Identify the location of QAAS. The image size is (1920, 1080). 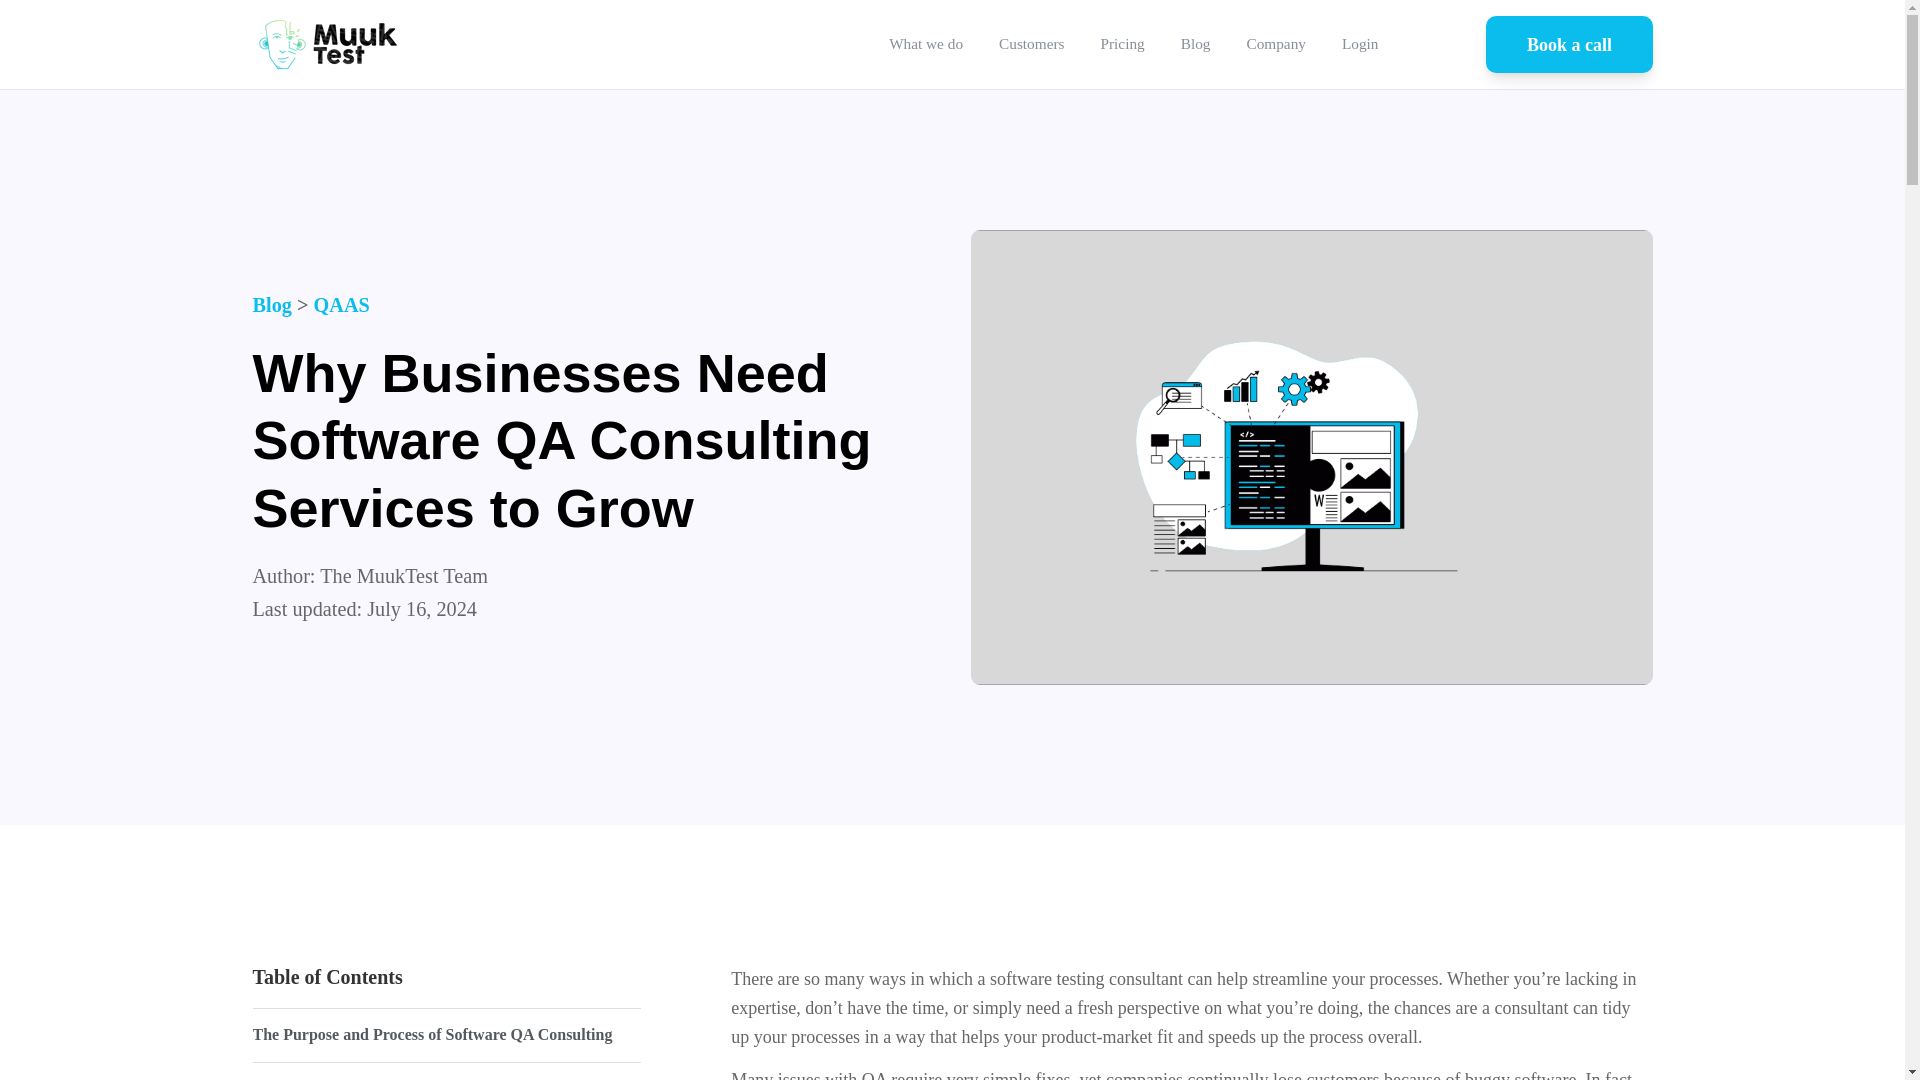
(342, 304).